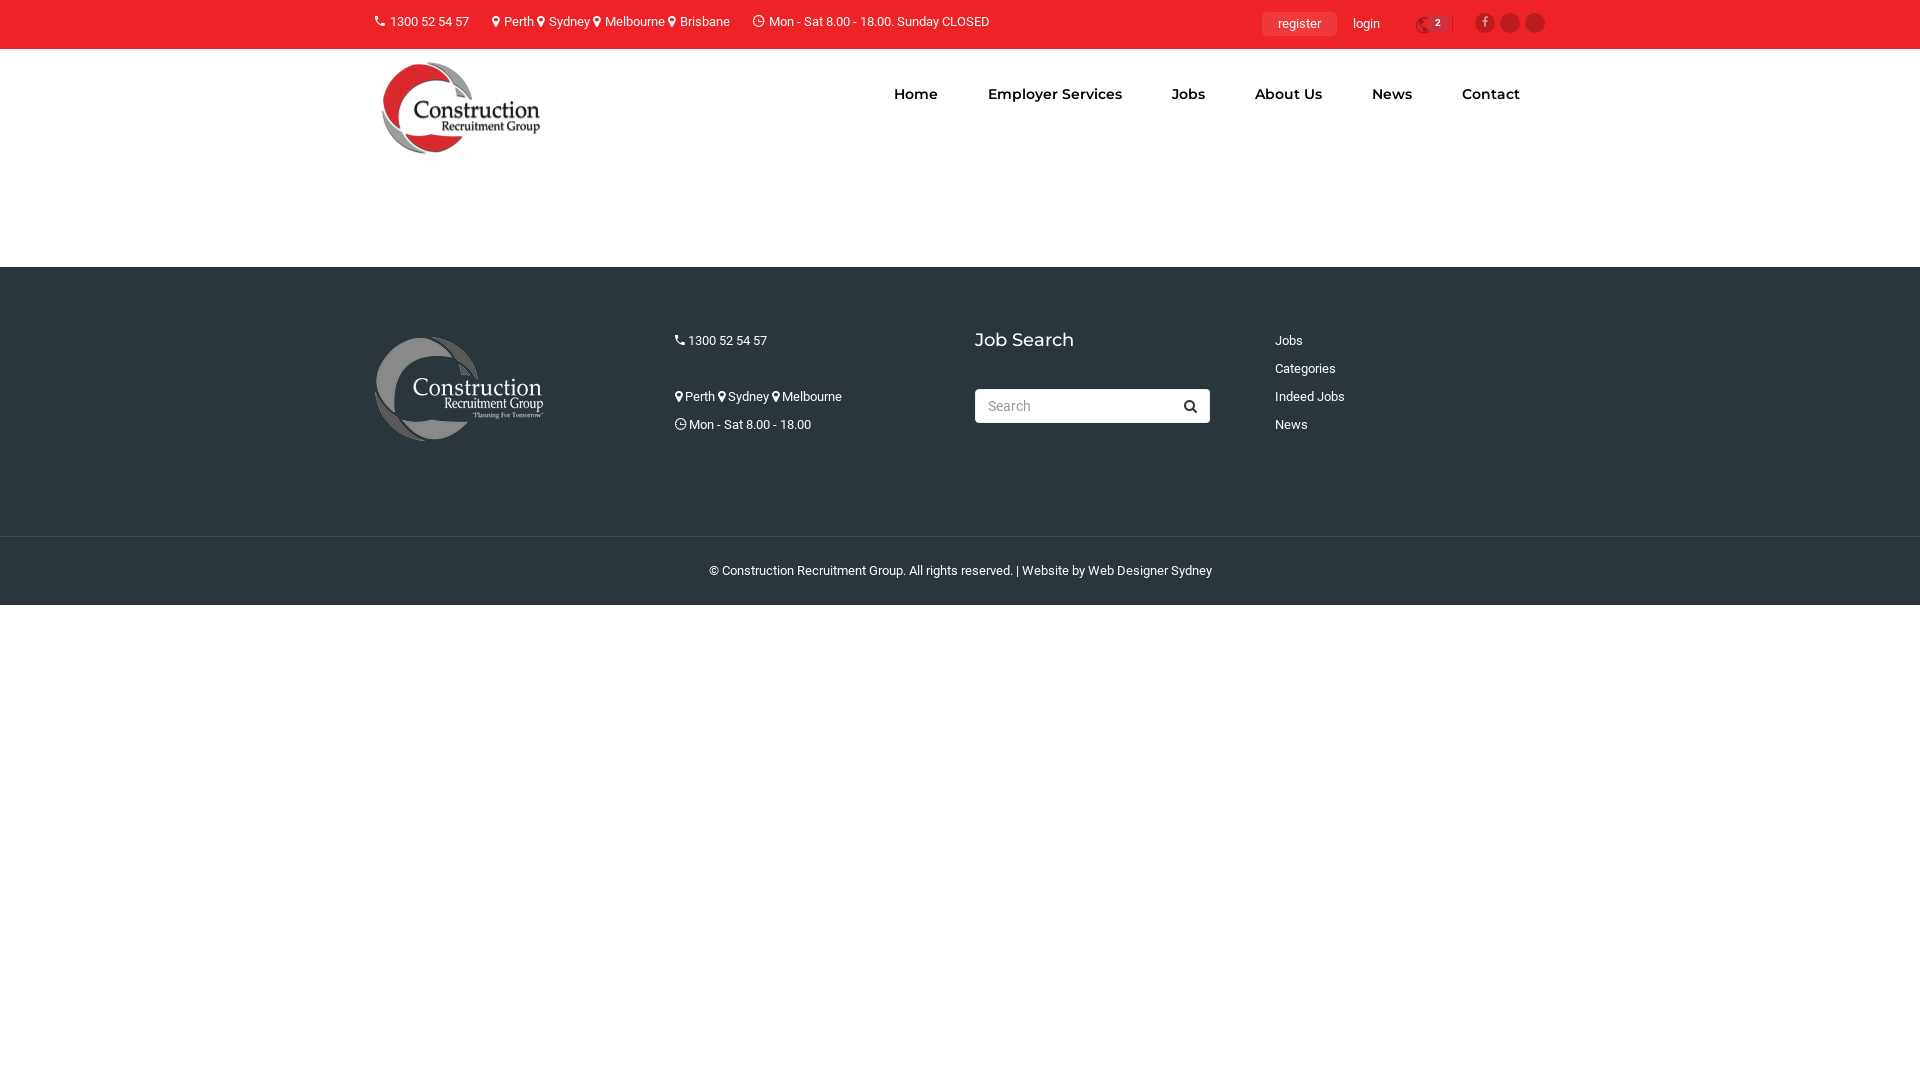  What do you see at coordinates (1510, 23) in the screenshot?
I see `Twitter` at bounding box center [1510, 23].